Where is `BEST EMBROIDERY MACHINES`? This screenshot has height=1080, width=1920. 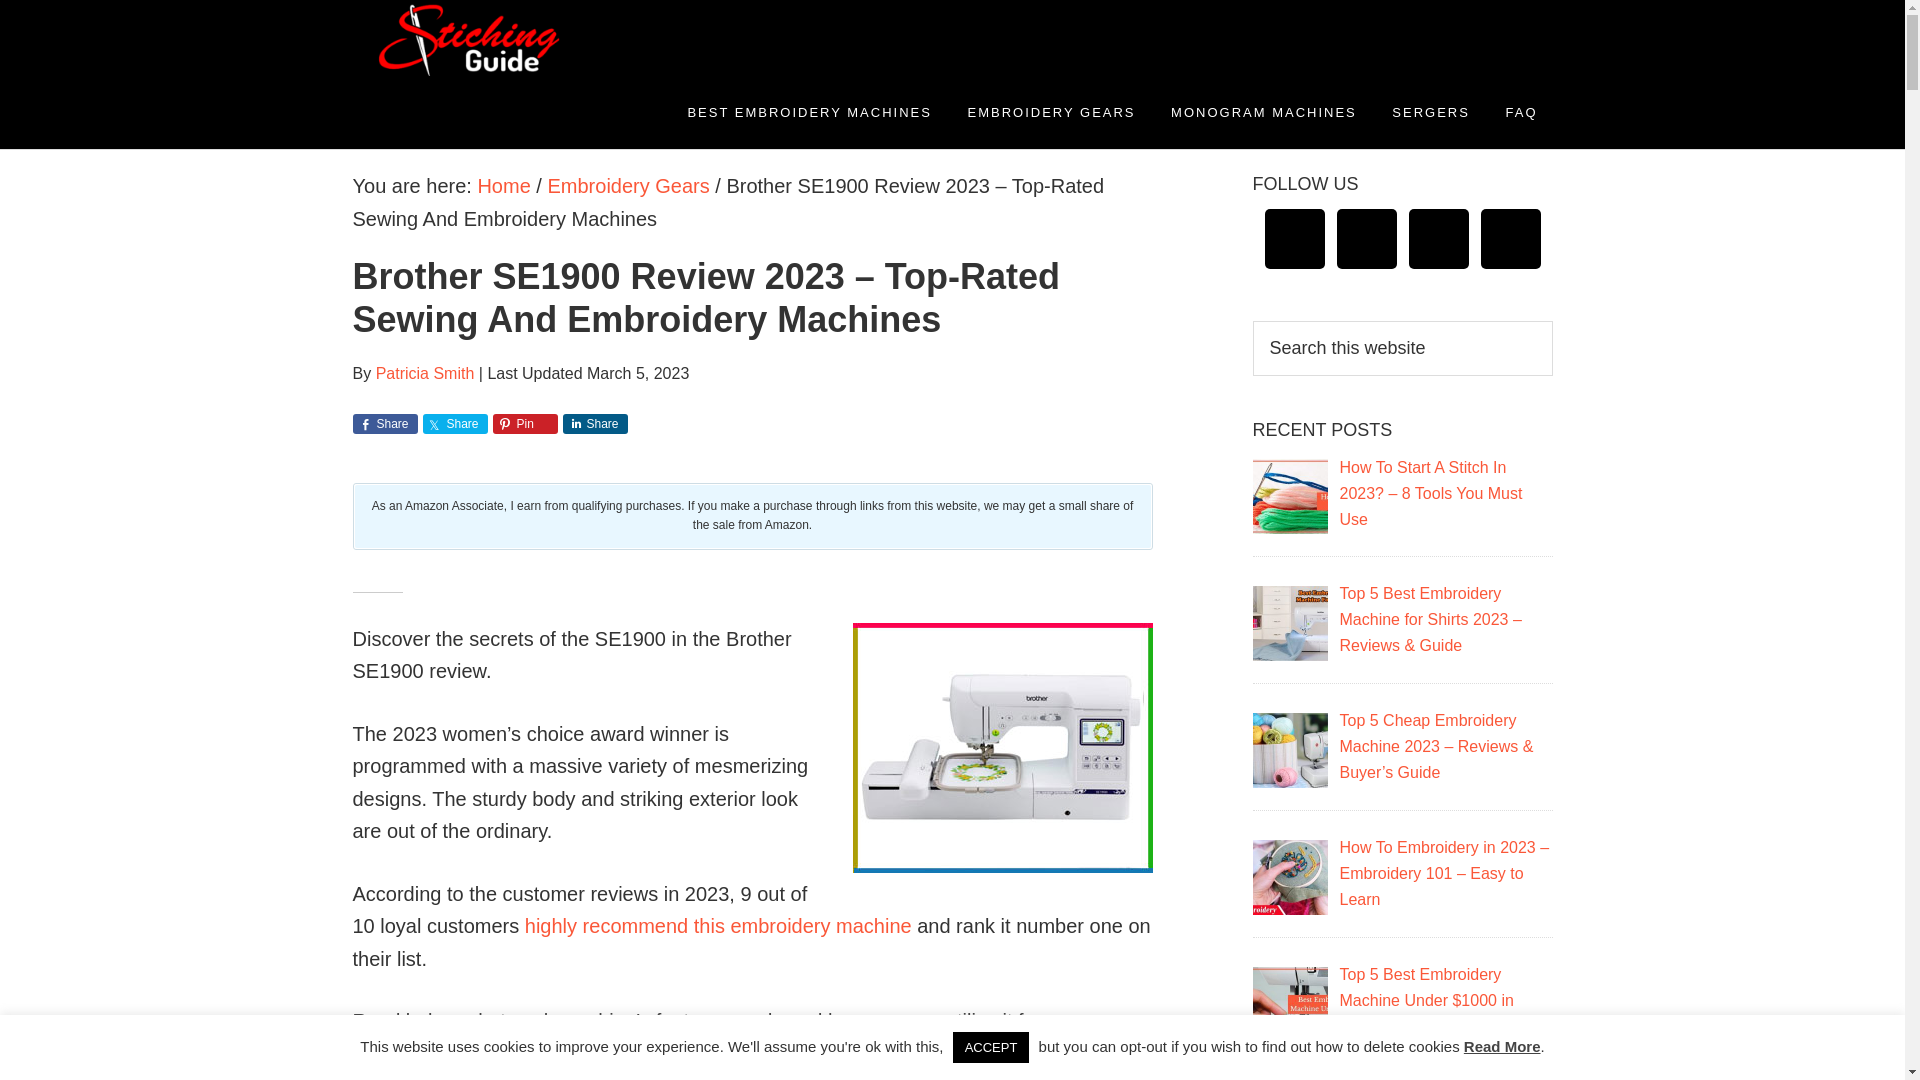 BEST EMBROIDERY MACHINES is located at coordinates (809, 112).